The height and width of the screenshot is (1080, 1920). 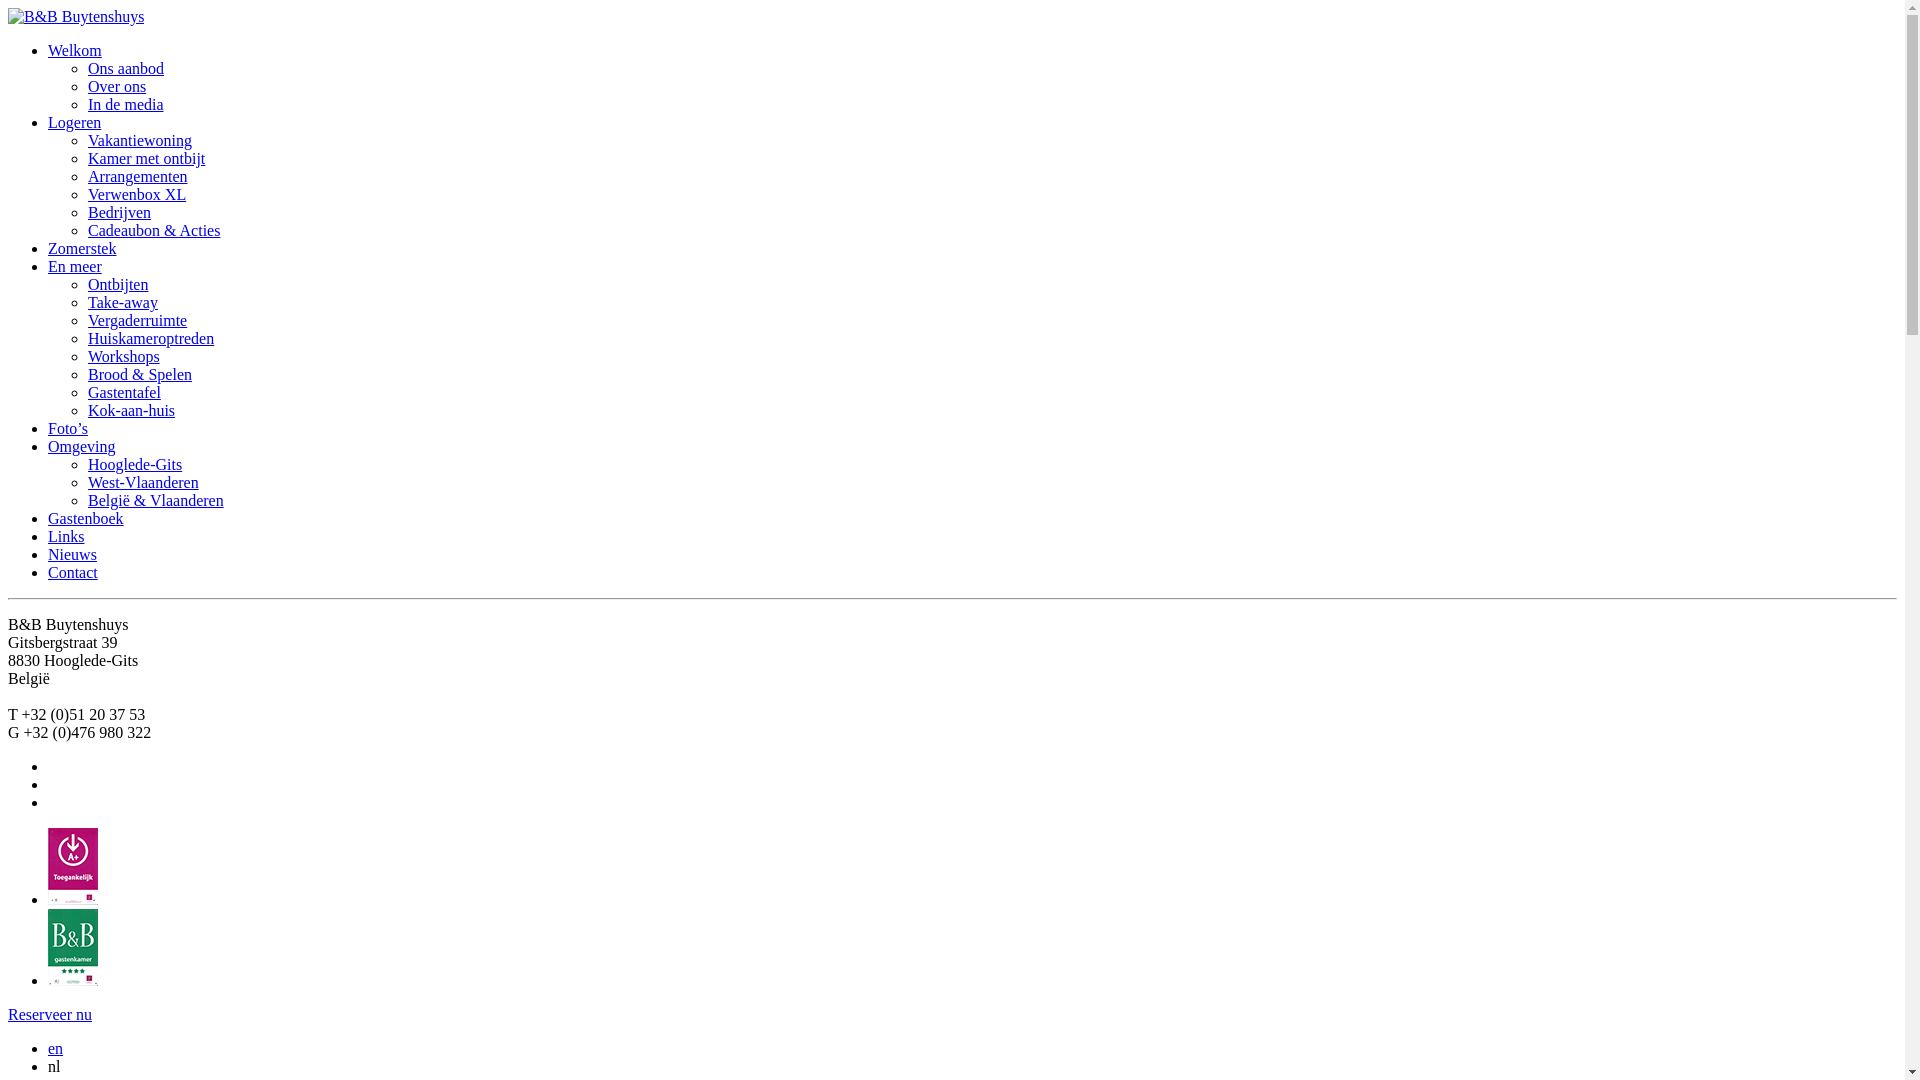 What do you see at coordinates (66, 536) in the screenshot?
I see `Links` at bounding box center [66, 536].